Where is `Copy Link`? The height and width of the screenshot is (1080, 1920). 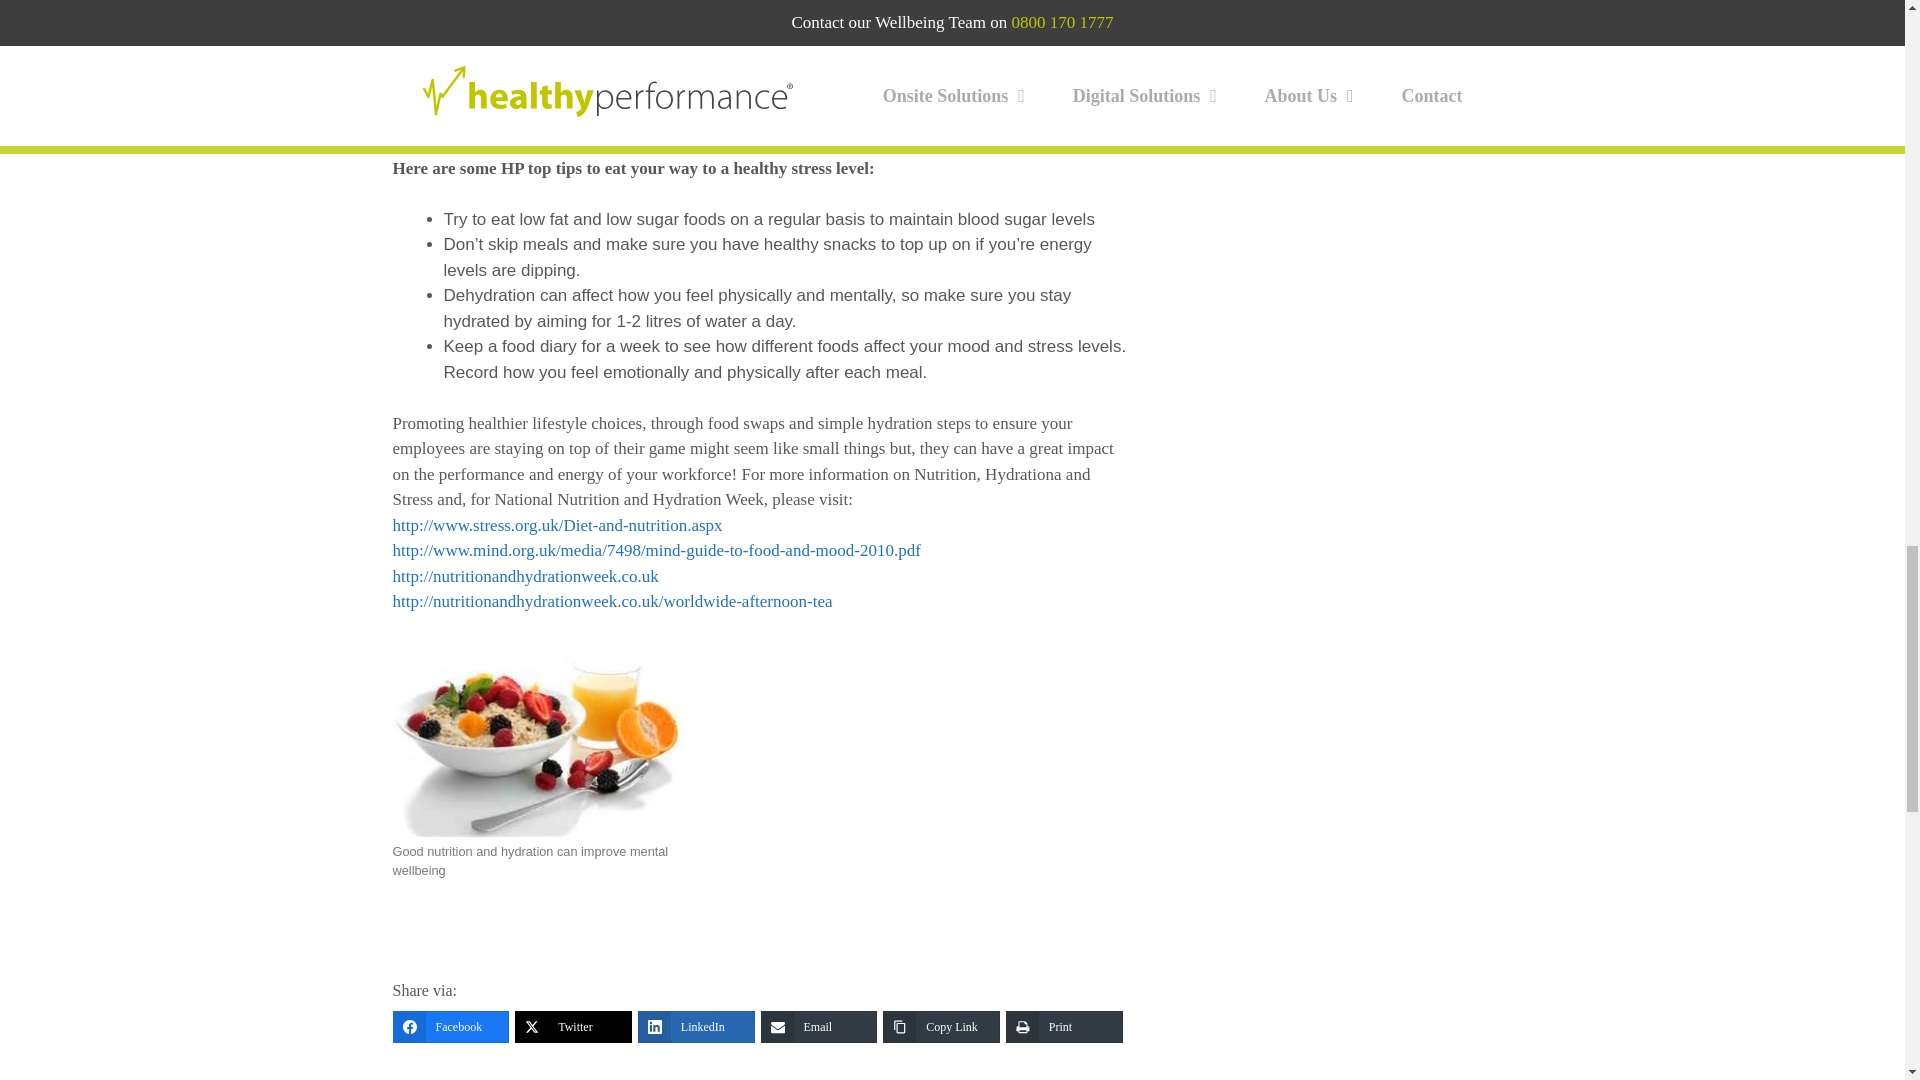 Copy Link is located at coordinates (942, 1026).